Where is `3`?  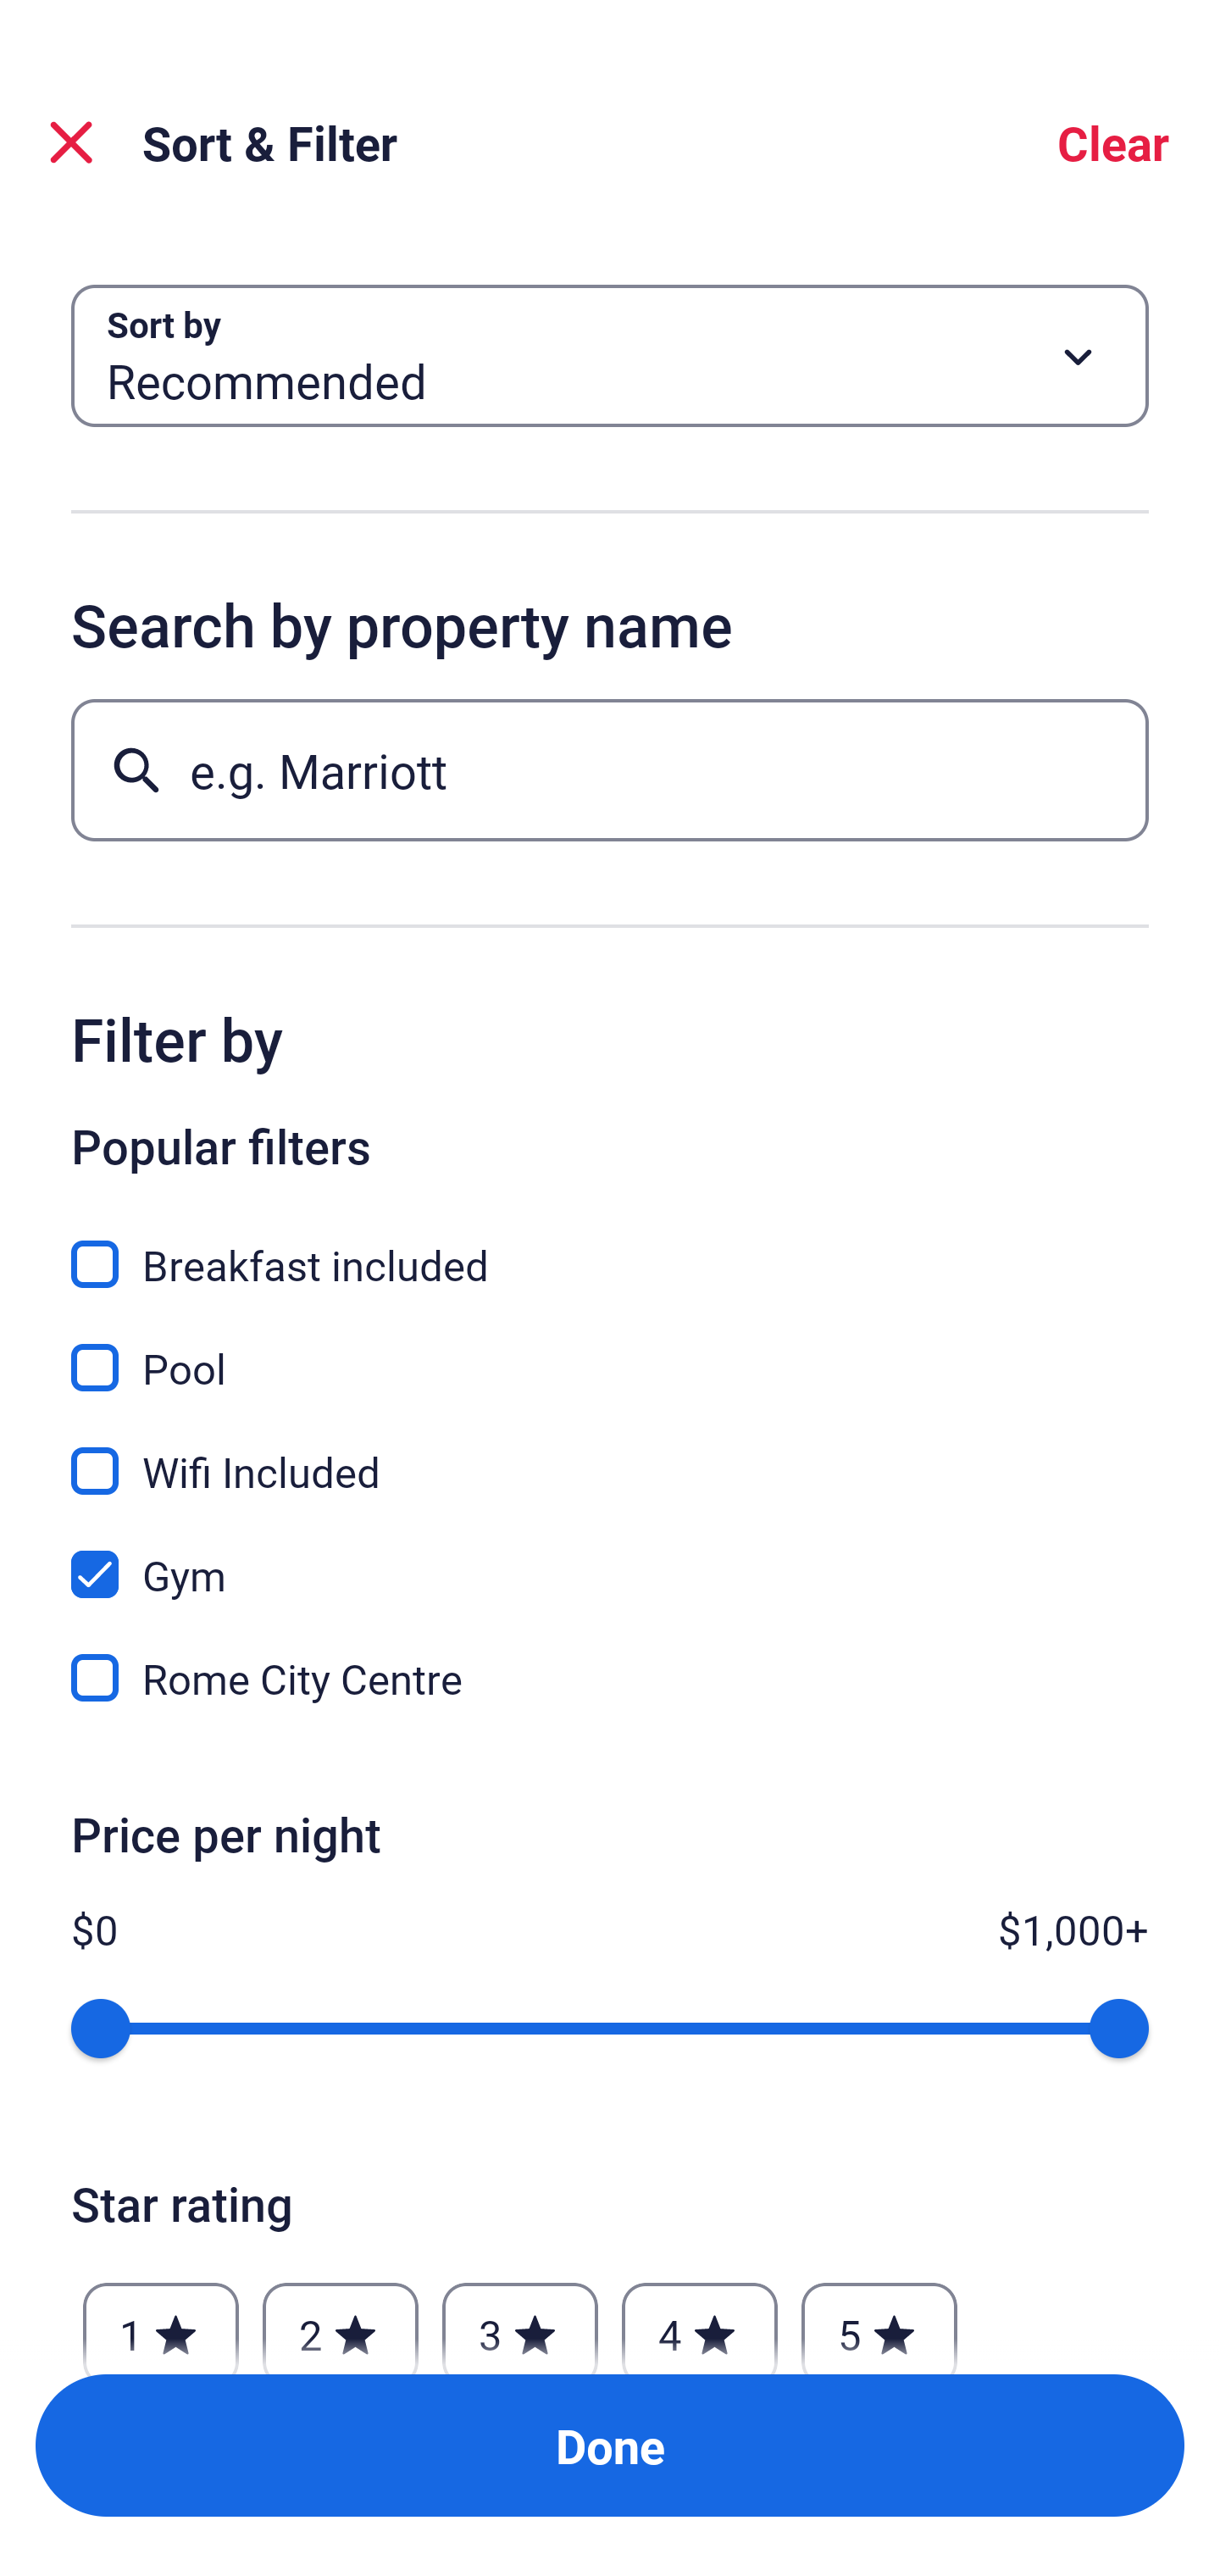 3 is located at coordinates (519, 2319).